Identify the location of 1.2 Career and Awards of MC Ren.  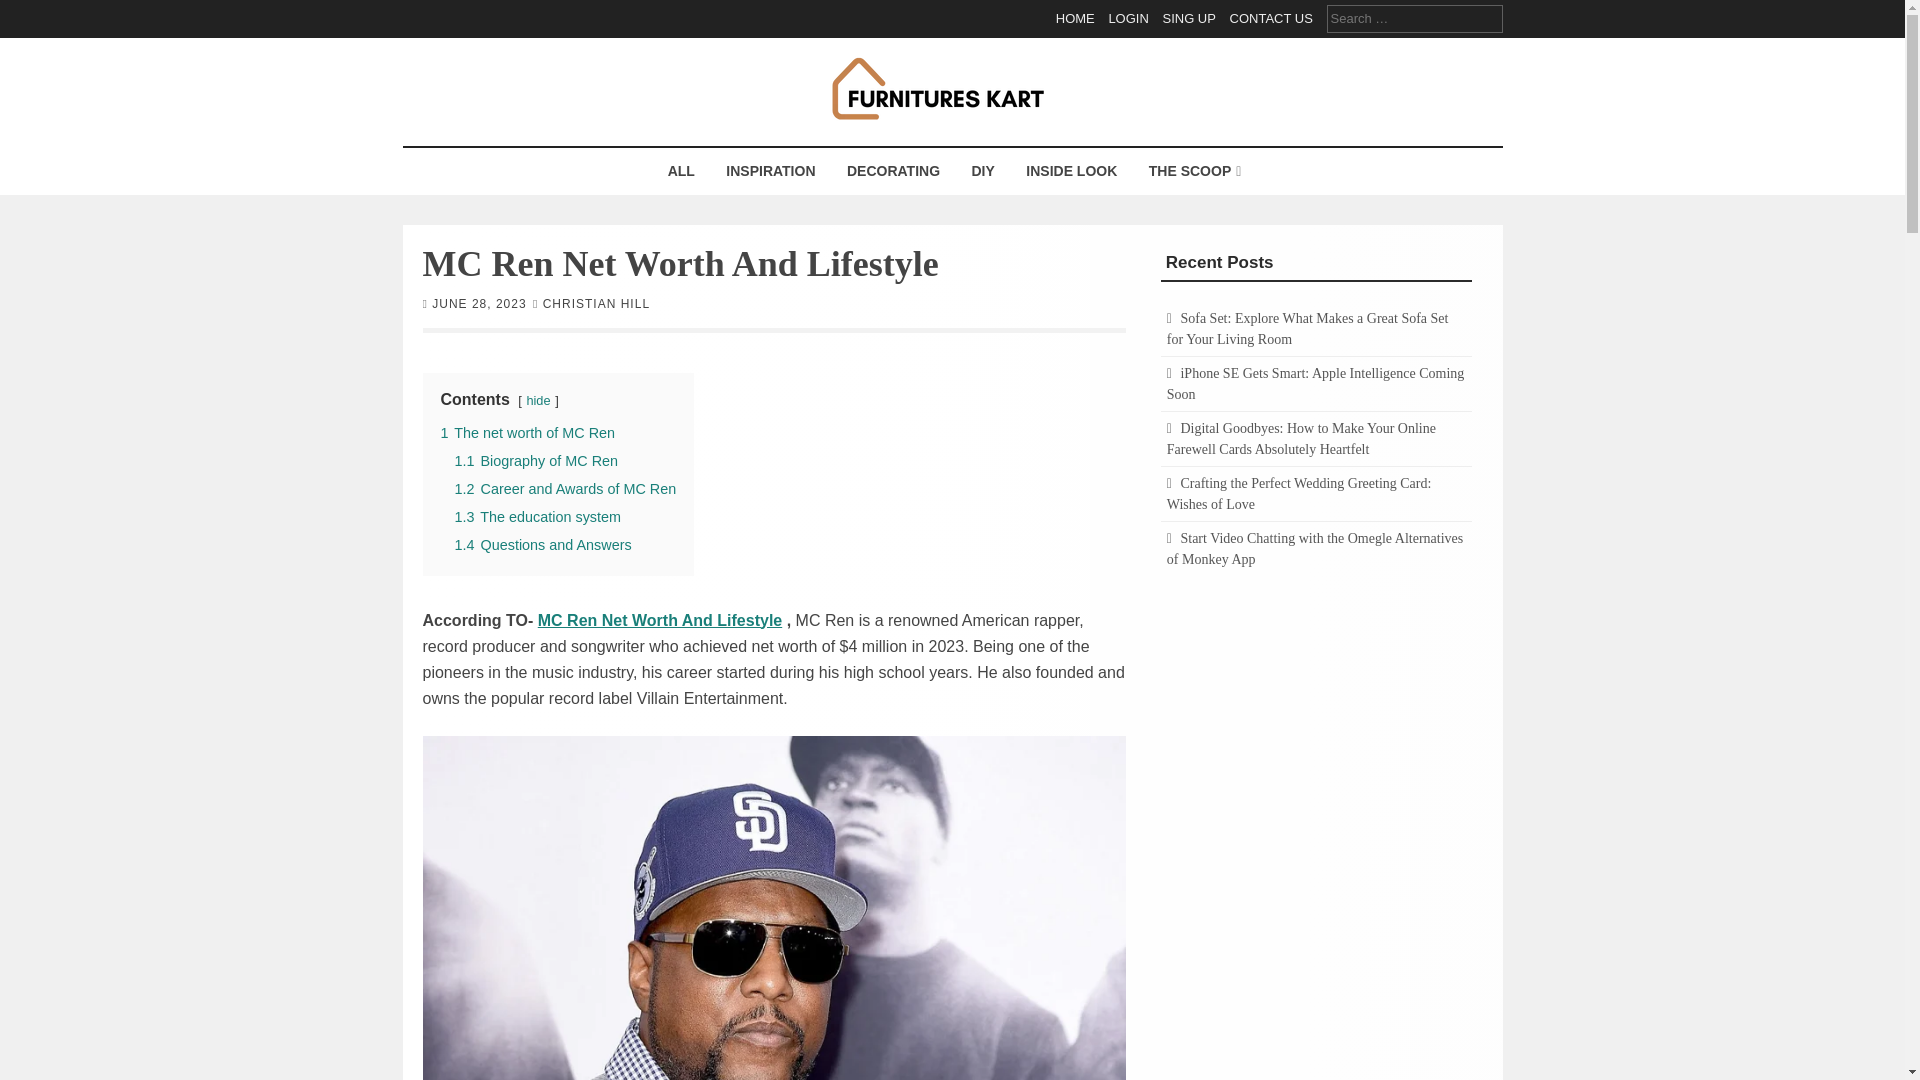
(564, 487).